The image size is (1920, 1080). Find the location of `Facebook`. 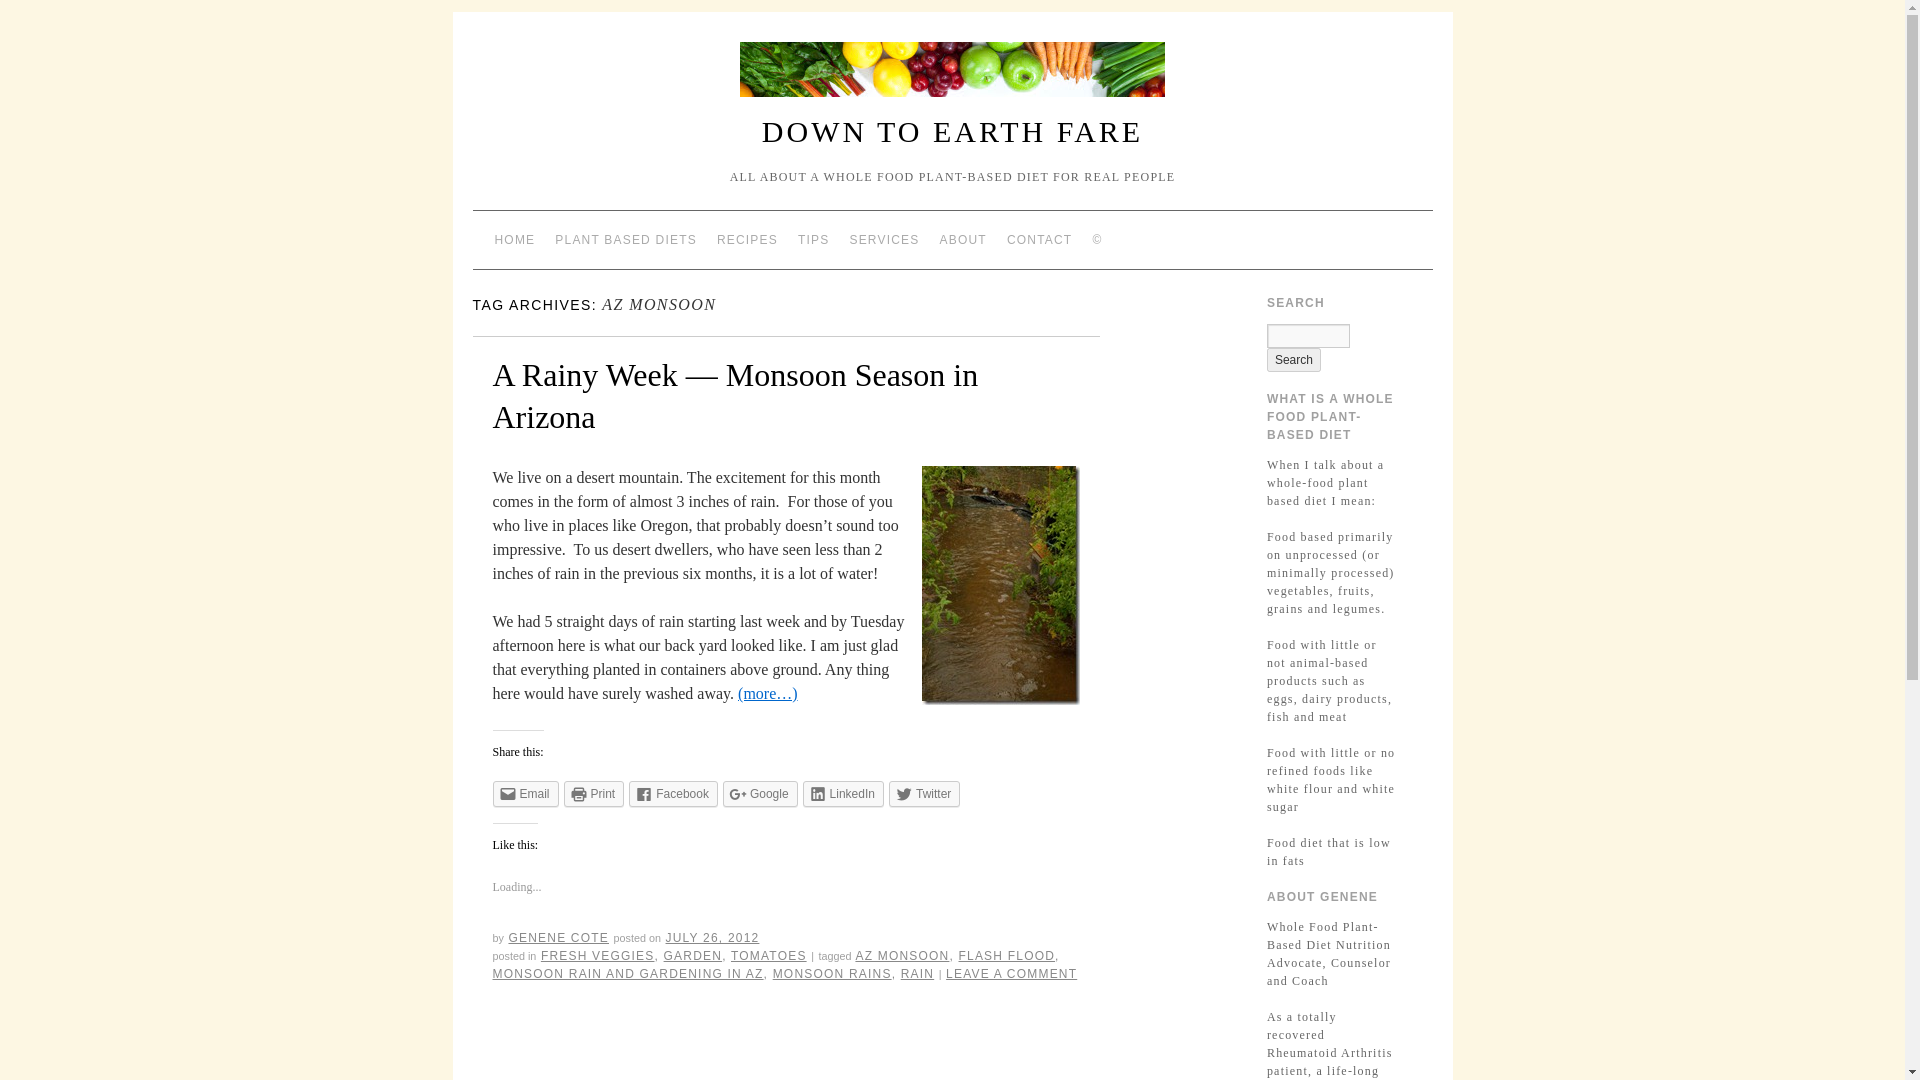

Facebook is located at coordinates (674, 793).